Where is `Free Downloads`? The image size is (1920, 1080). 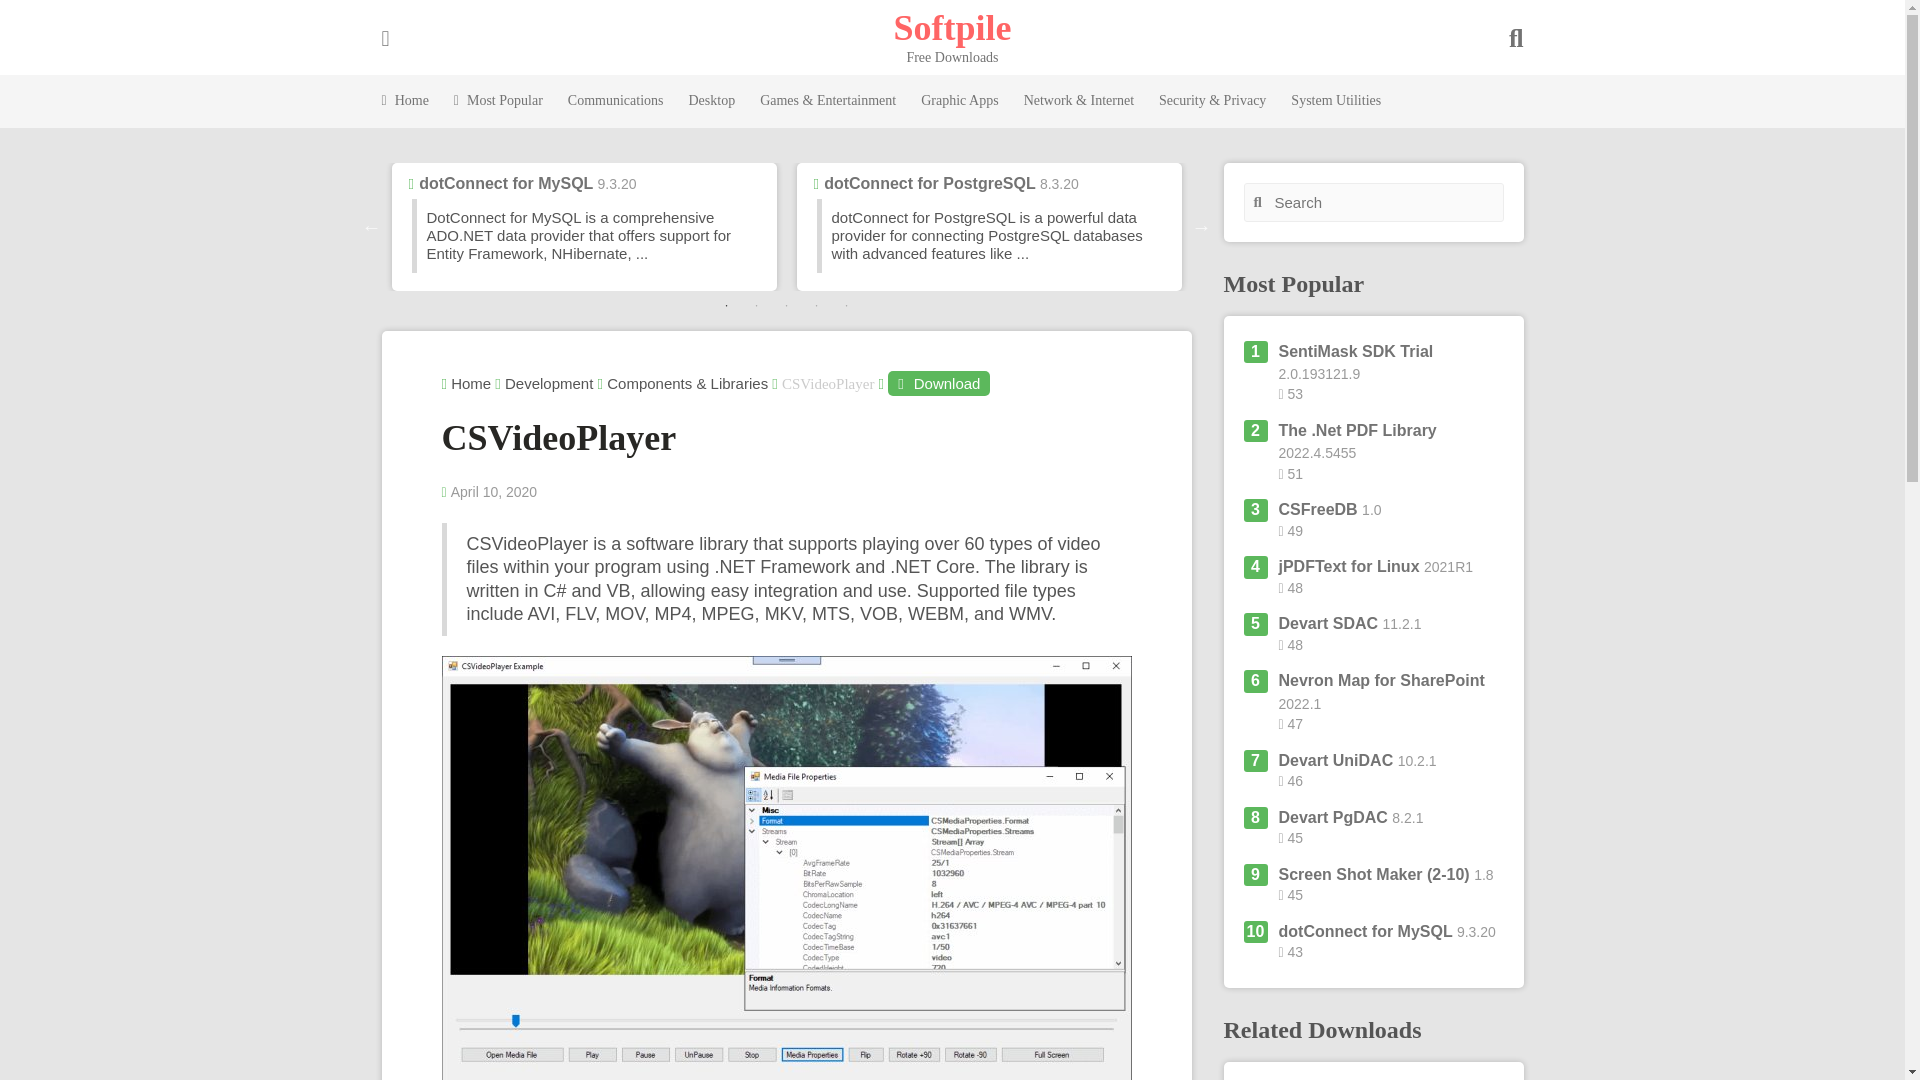
Free Downloads is located at coordinates (952, 27).